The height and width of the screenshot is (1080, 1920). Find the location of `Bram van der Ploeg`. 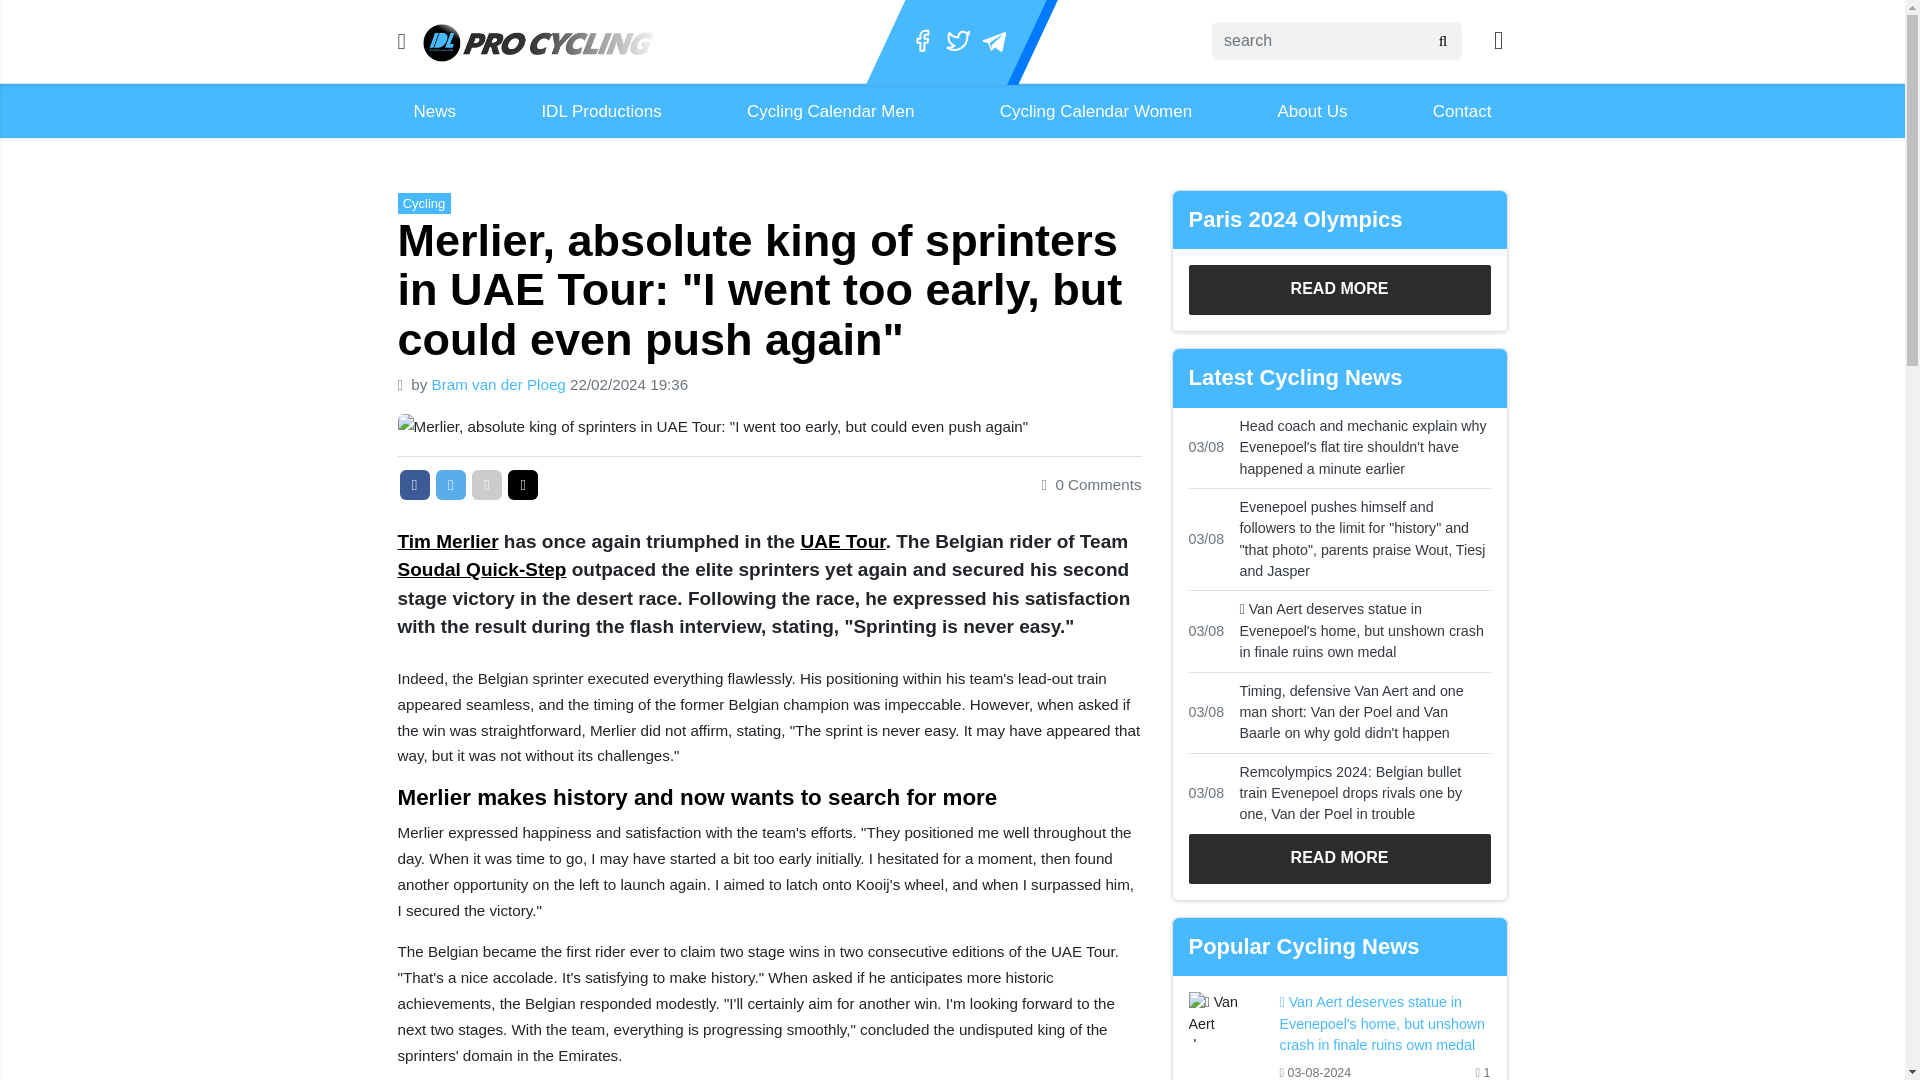

Bram van der Ploeg is located at coordinates (501, 384).